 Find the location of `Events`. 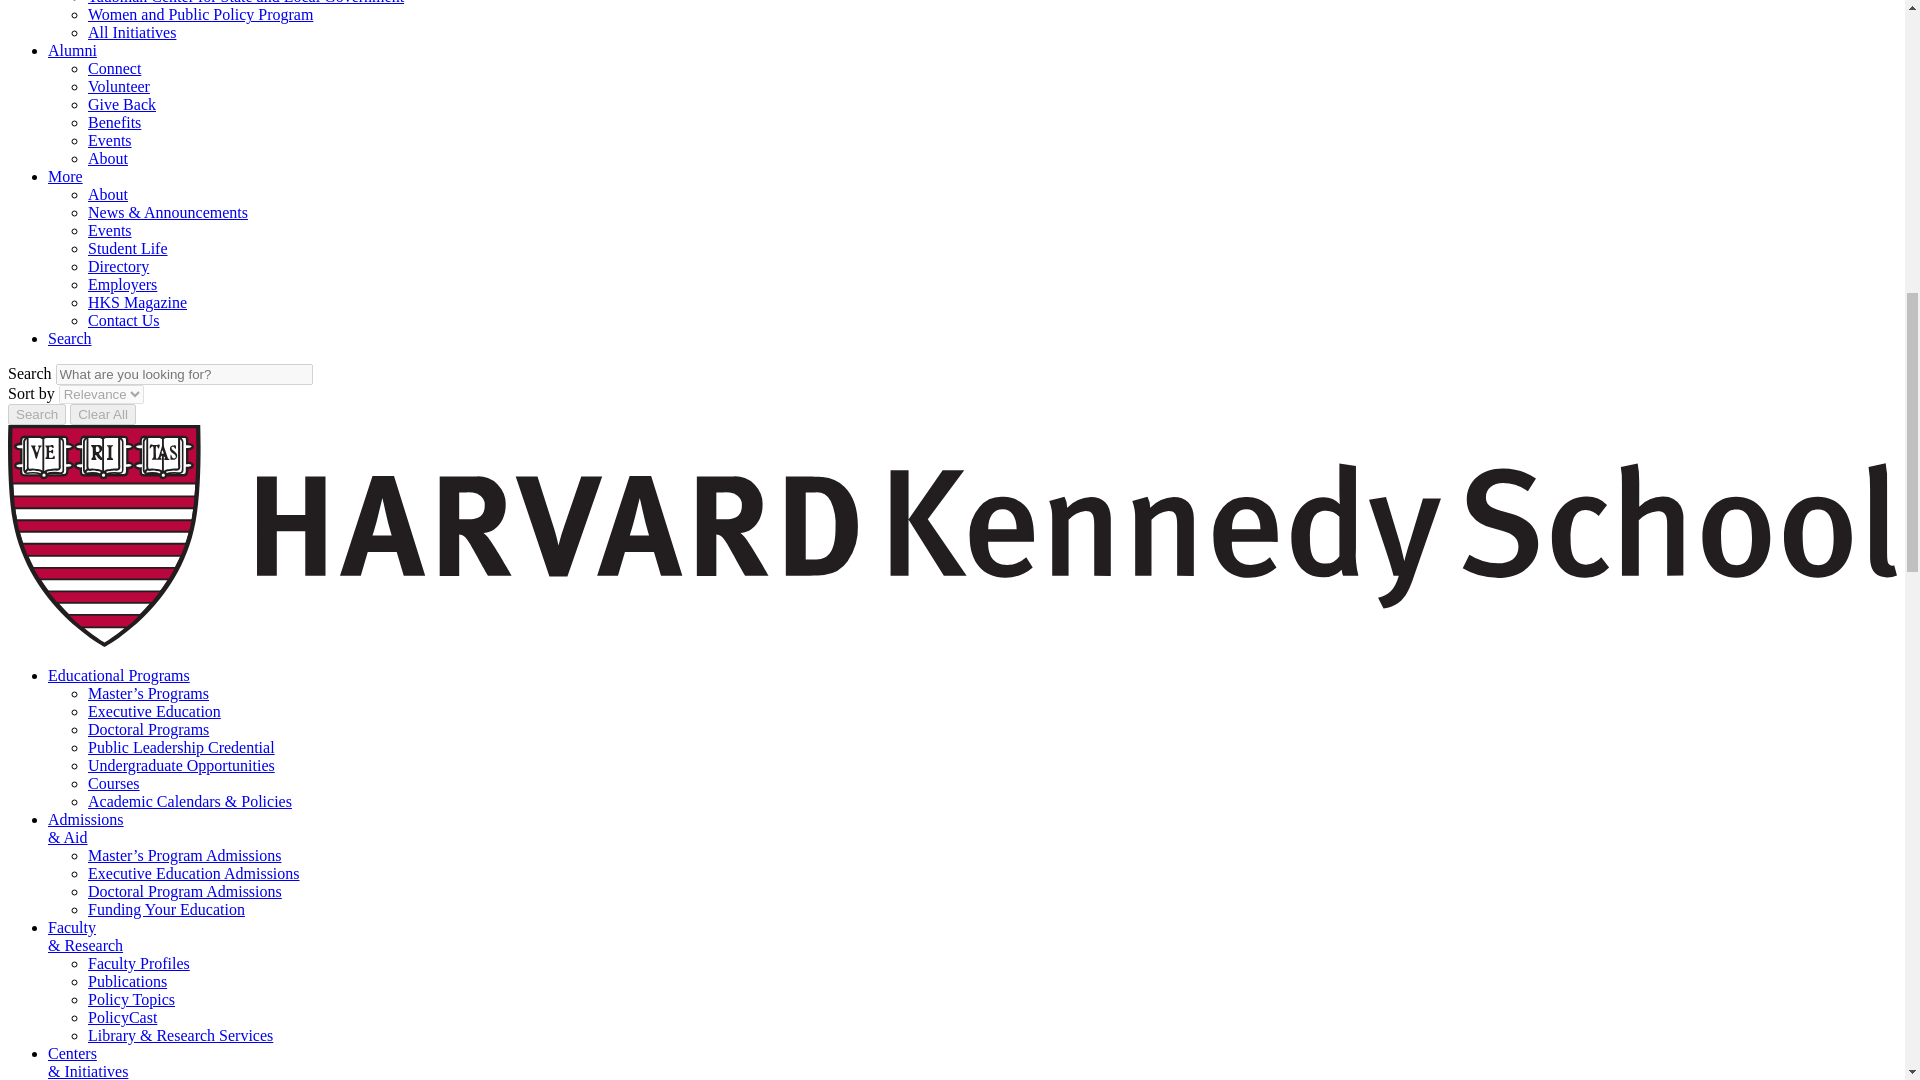

Events is located at coordinates (110, 230).